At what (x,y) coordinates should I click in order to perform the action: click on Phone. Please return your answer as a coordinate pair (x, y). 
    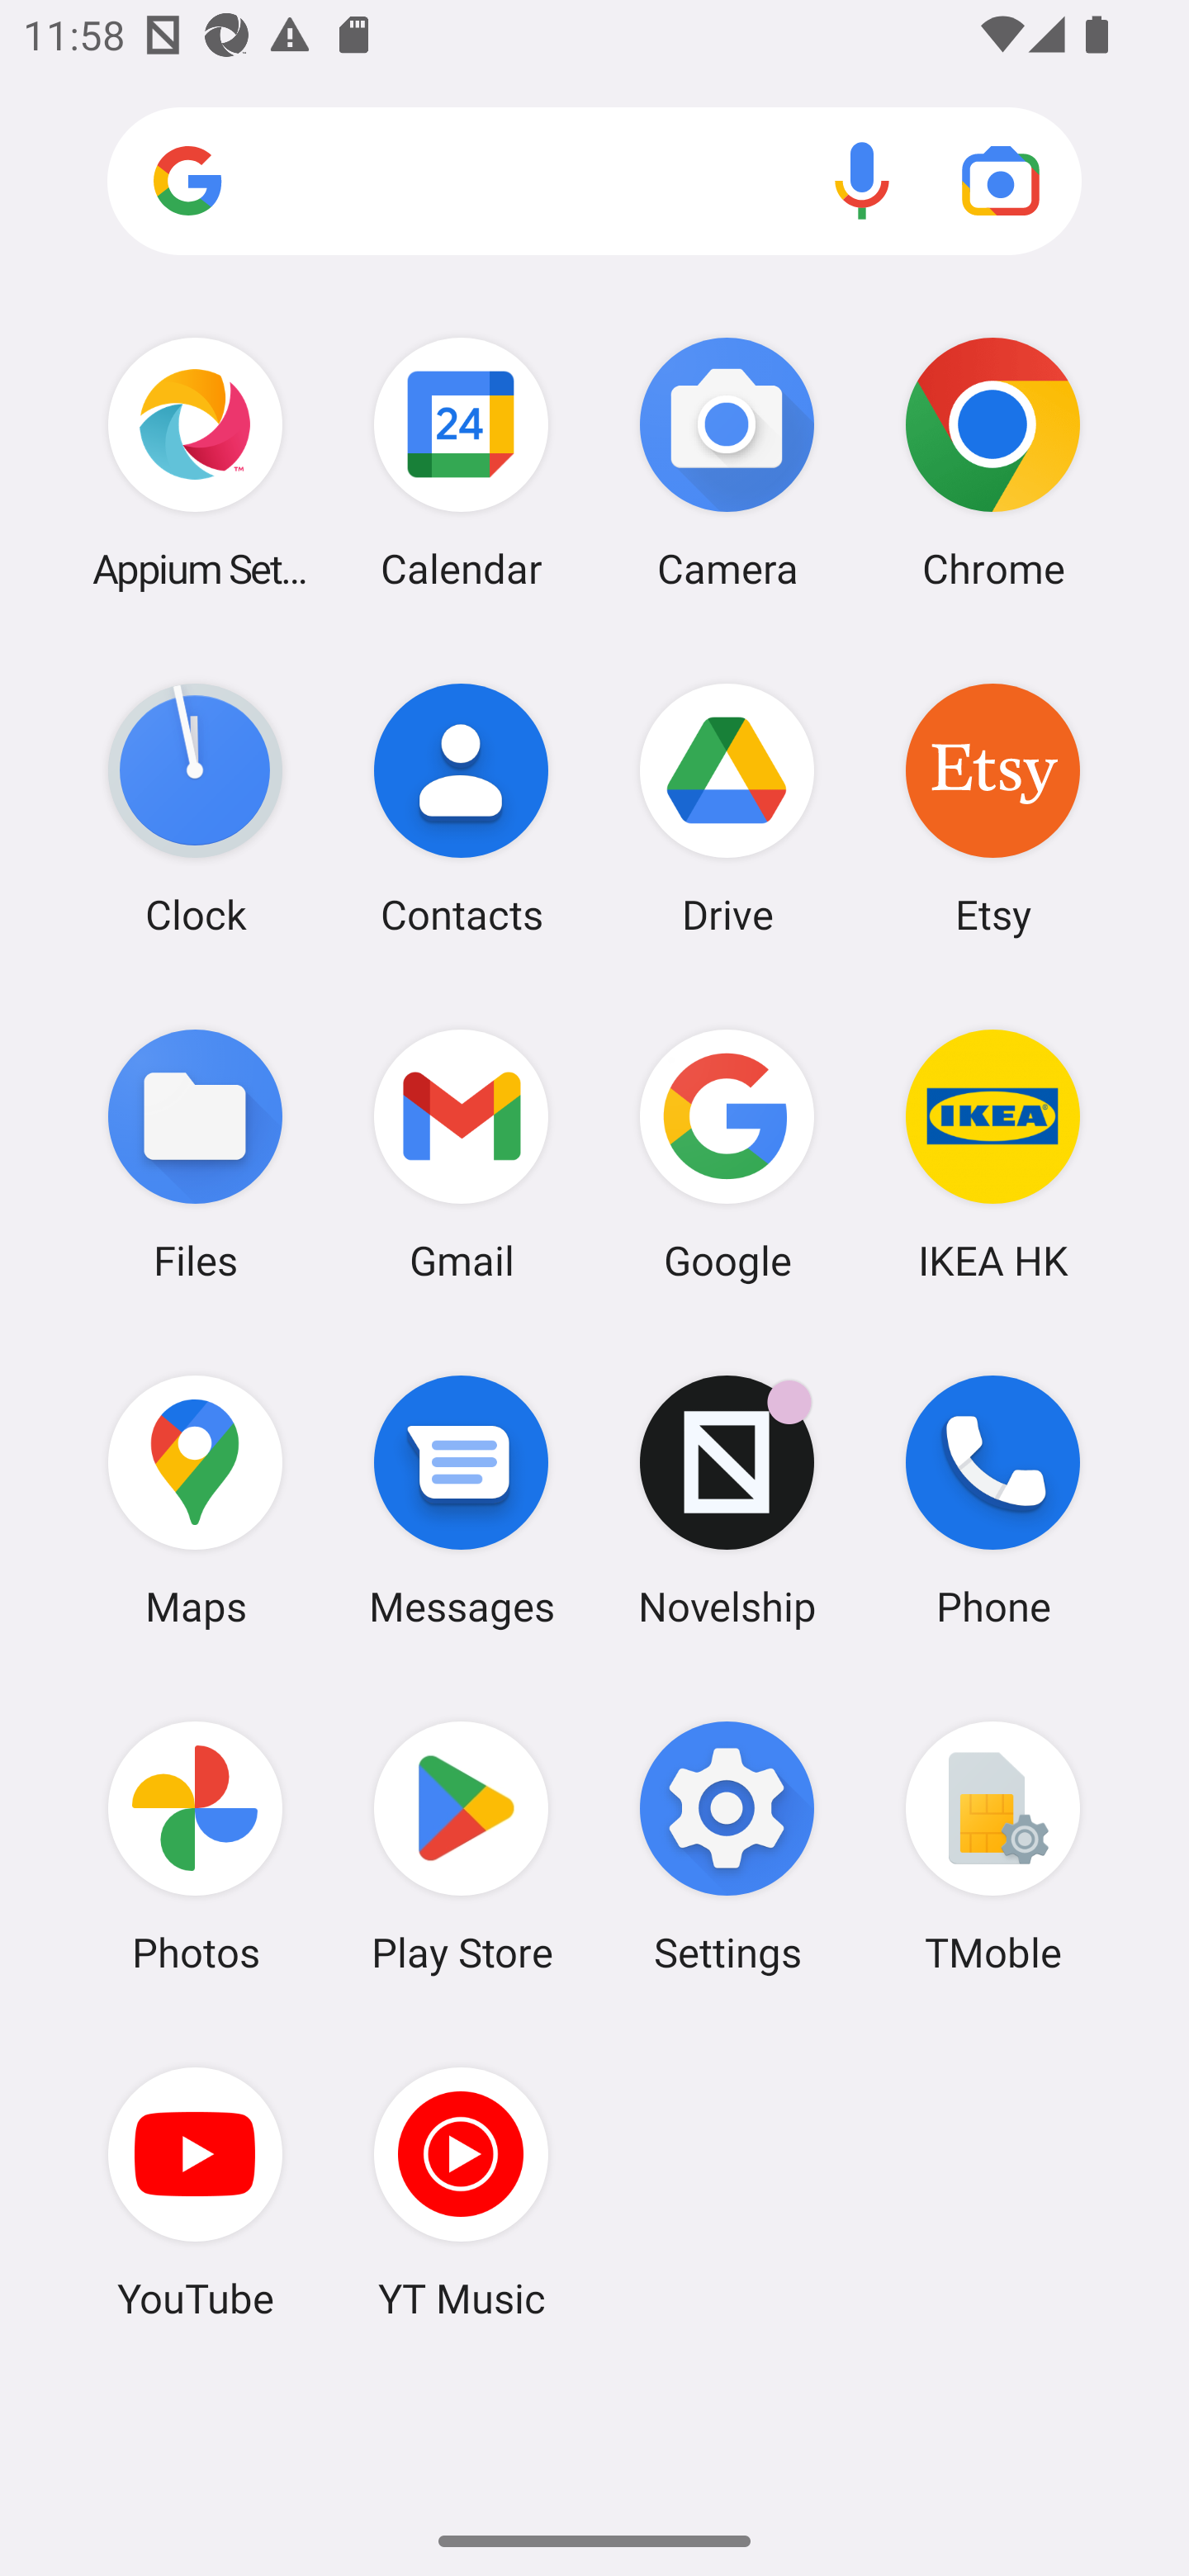
    Looking at the image, I should click on (992, 1500).